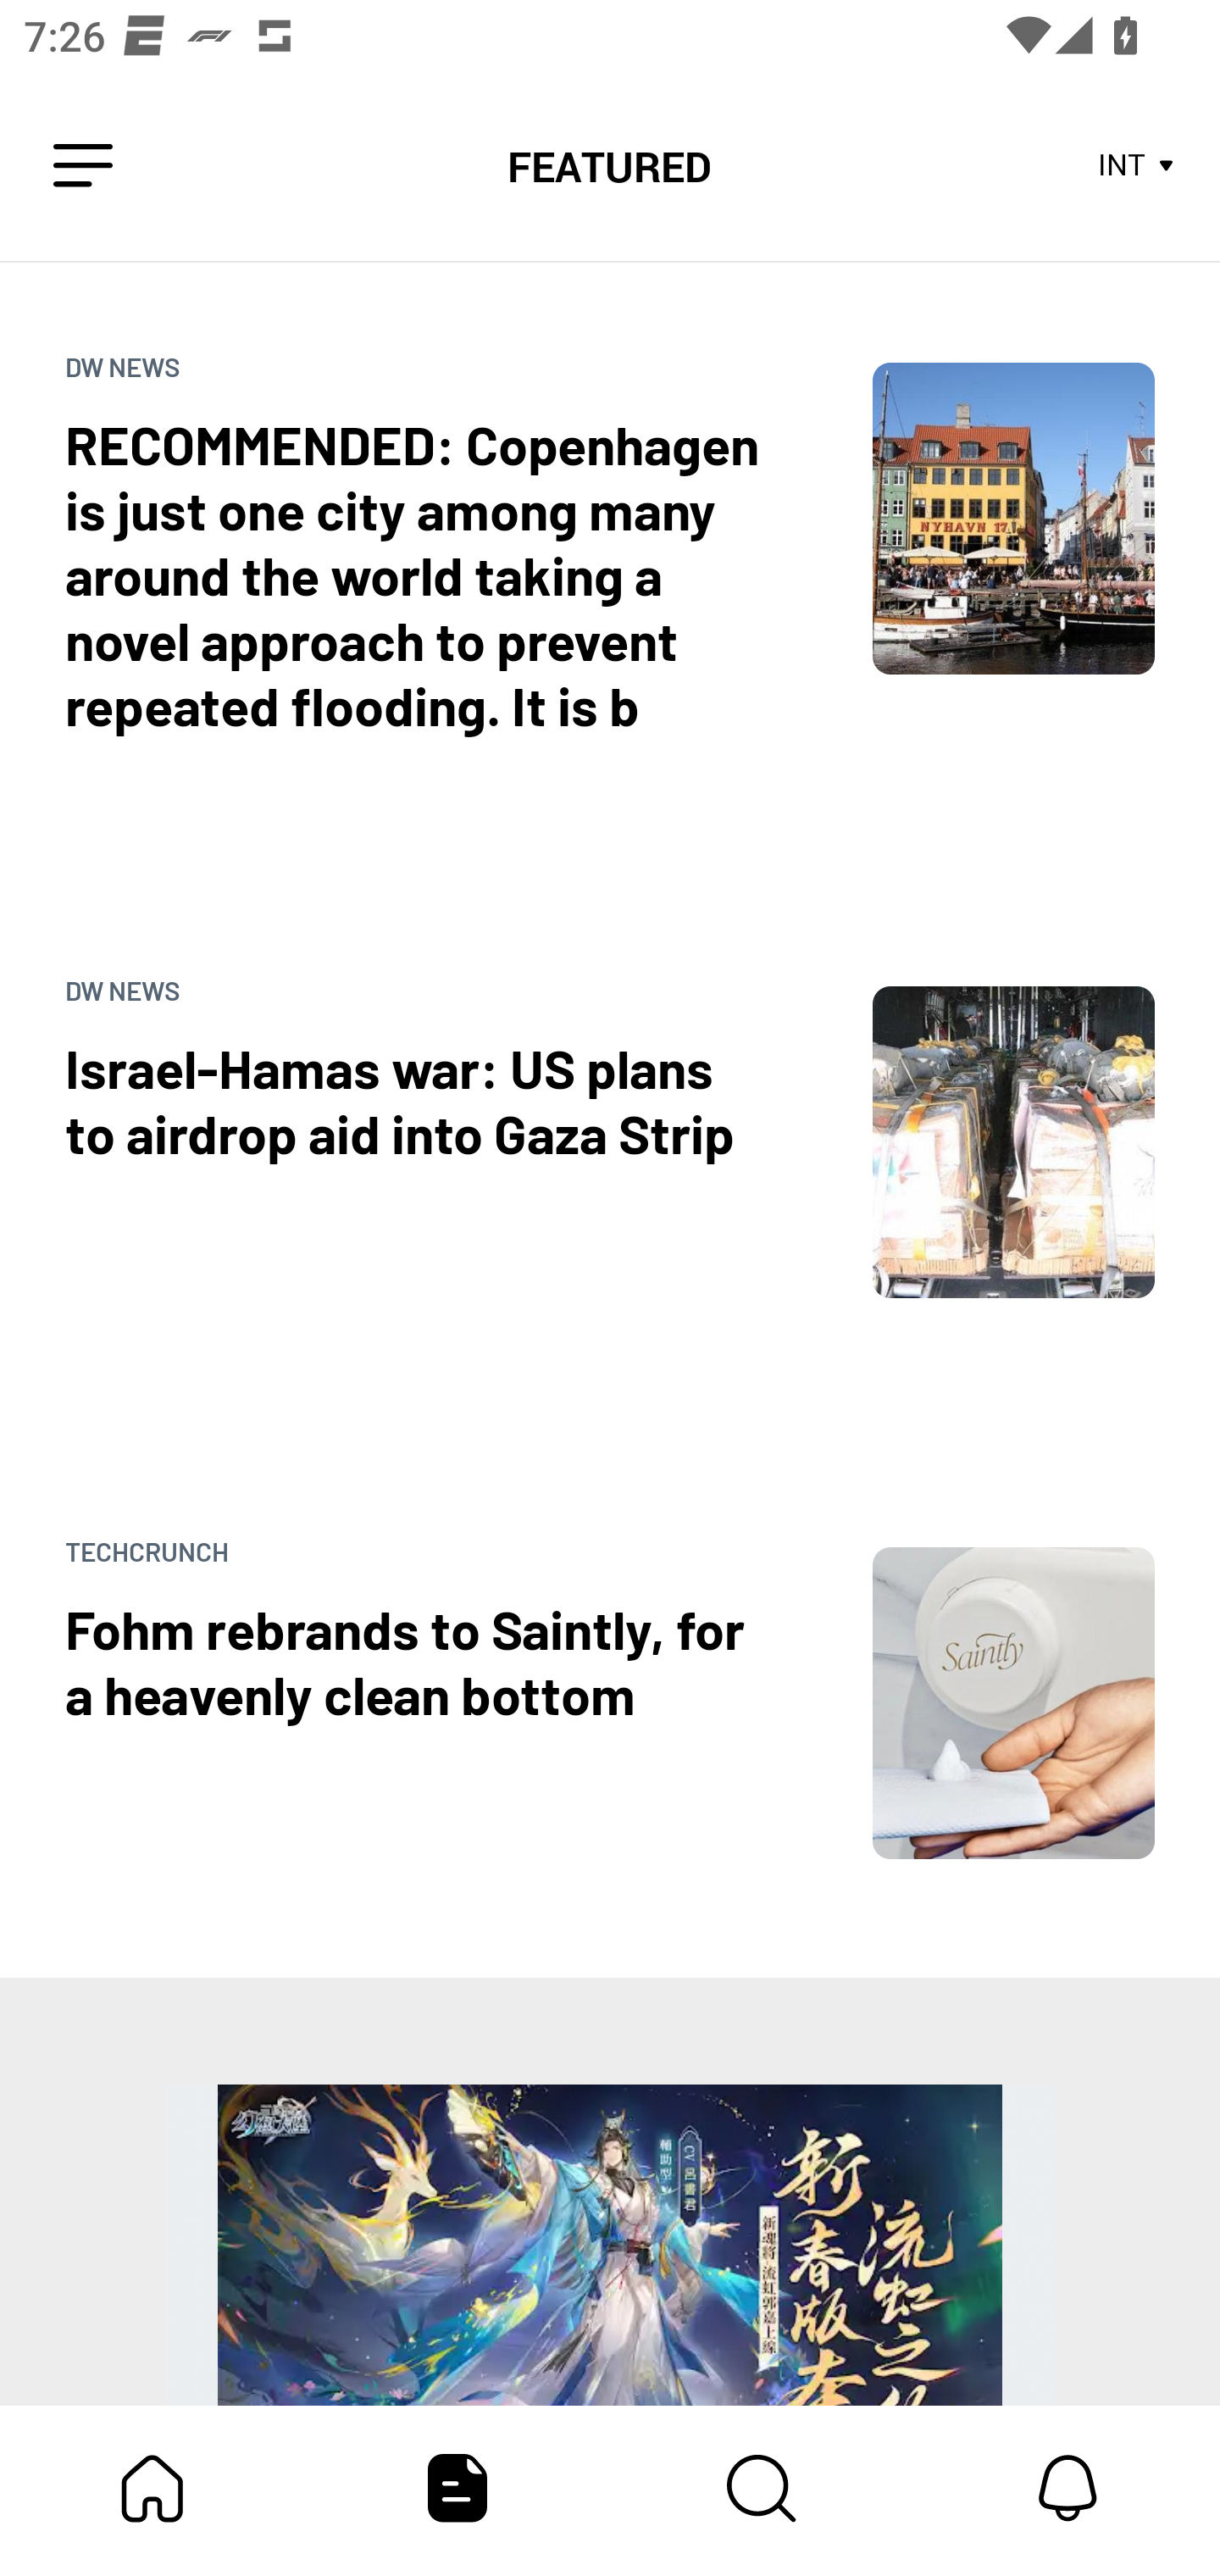 This screenshot has width=1220, height=2576. What do you see at coordinates (83, 166) in the screenshot?
I see `Leading Icon` at bounding box center [83, 166].